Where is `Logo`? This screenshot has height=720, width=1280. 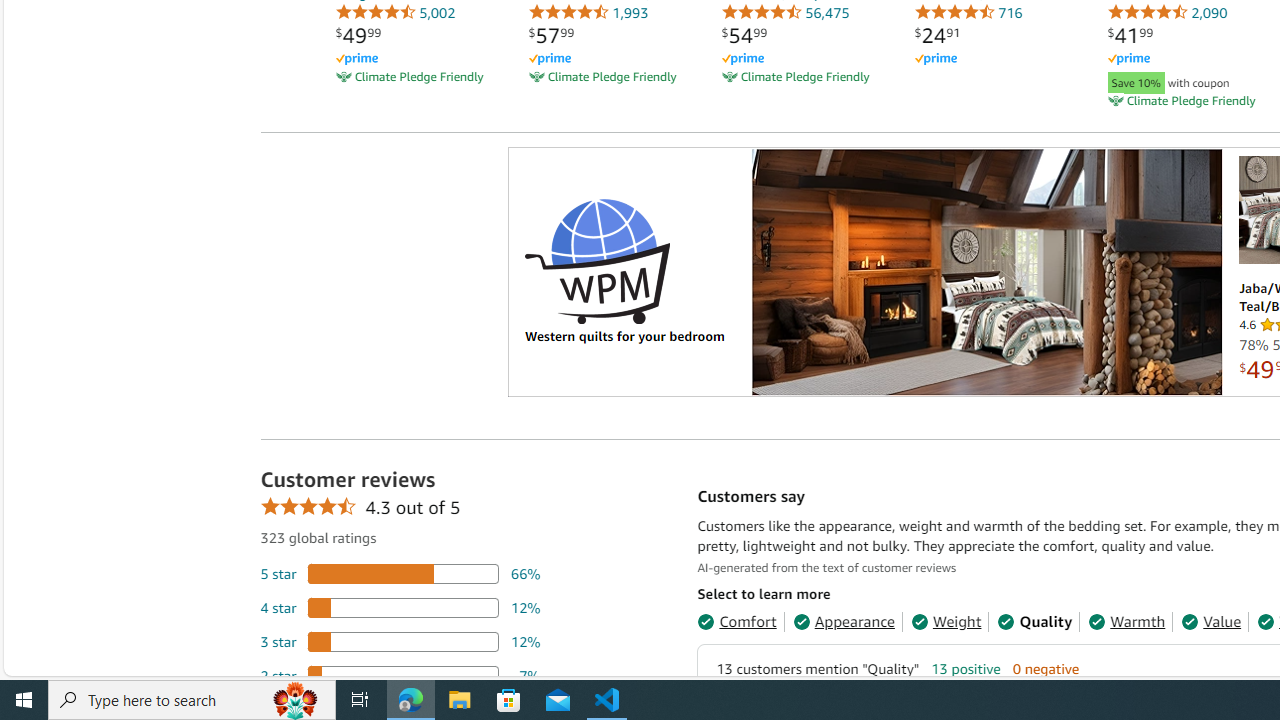
Logo is located at coordinates (596, 260).